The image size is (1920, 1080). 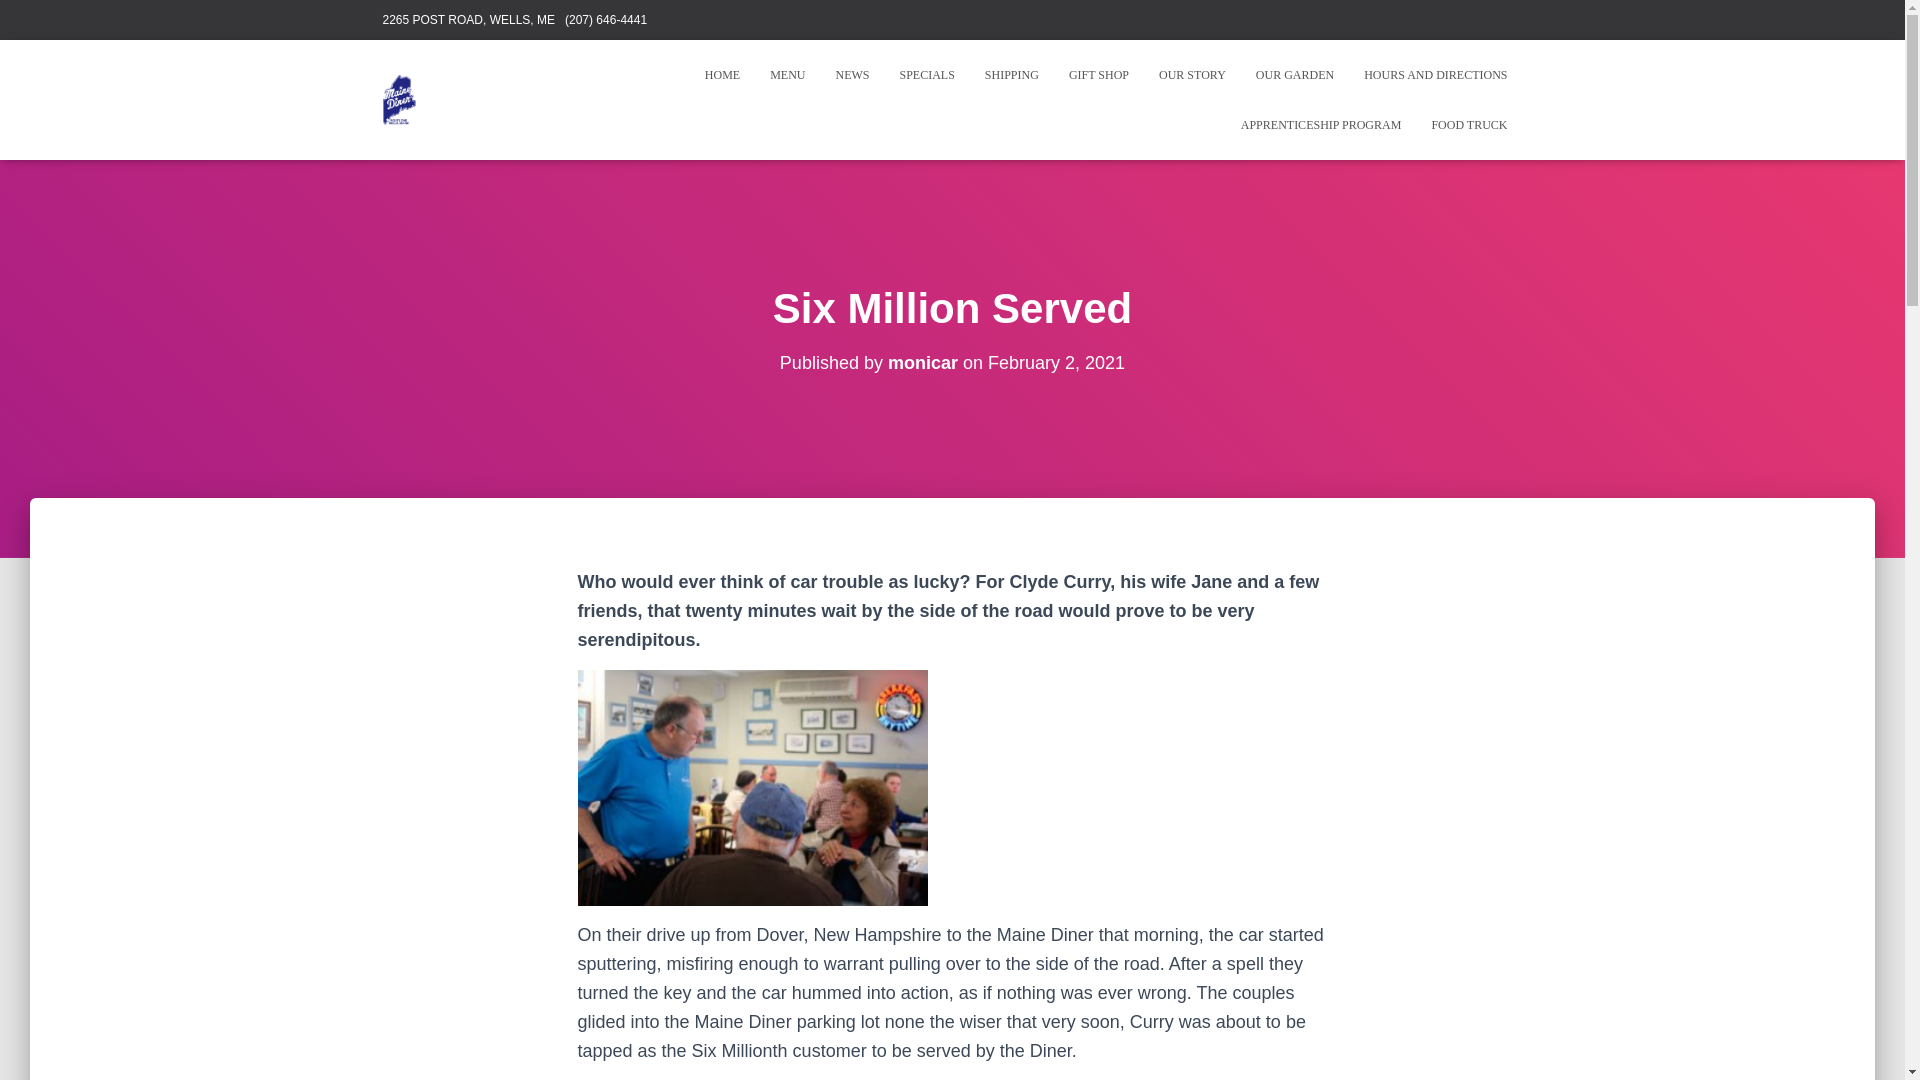 What do you see at coordinates (1321, 125) in the screenshot?
I see `APPRENTICESHIP PROGRAM` at bounding box center [1321, 125].